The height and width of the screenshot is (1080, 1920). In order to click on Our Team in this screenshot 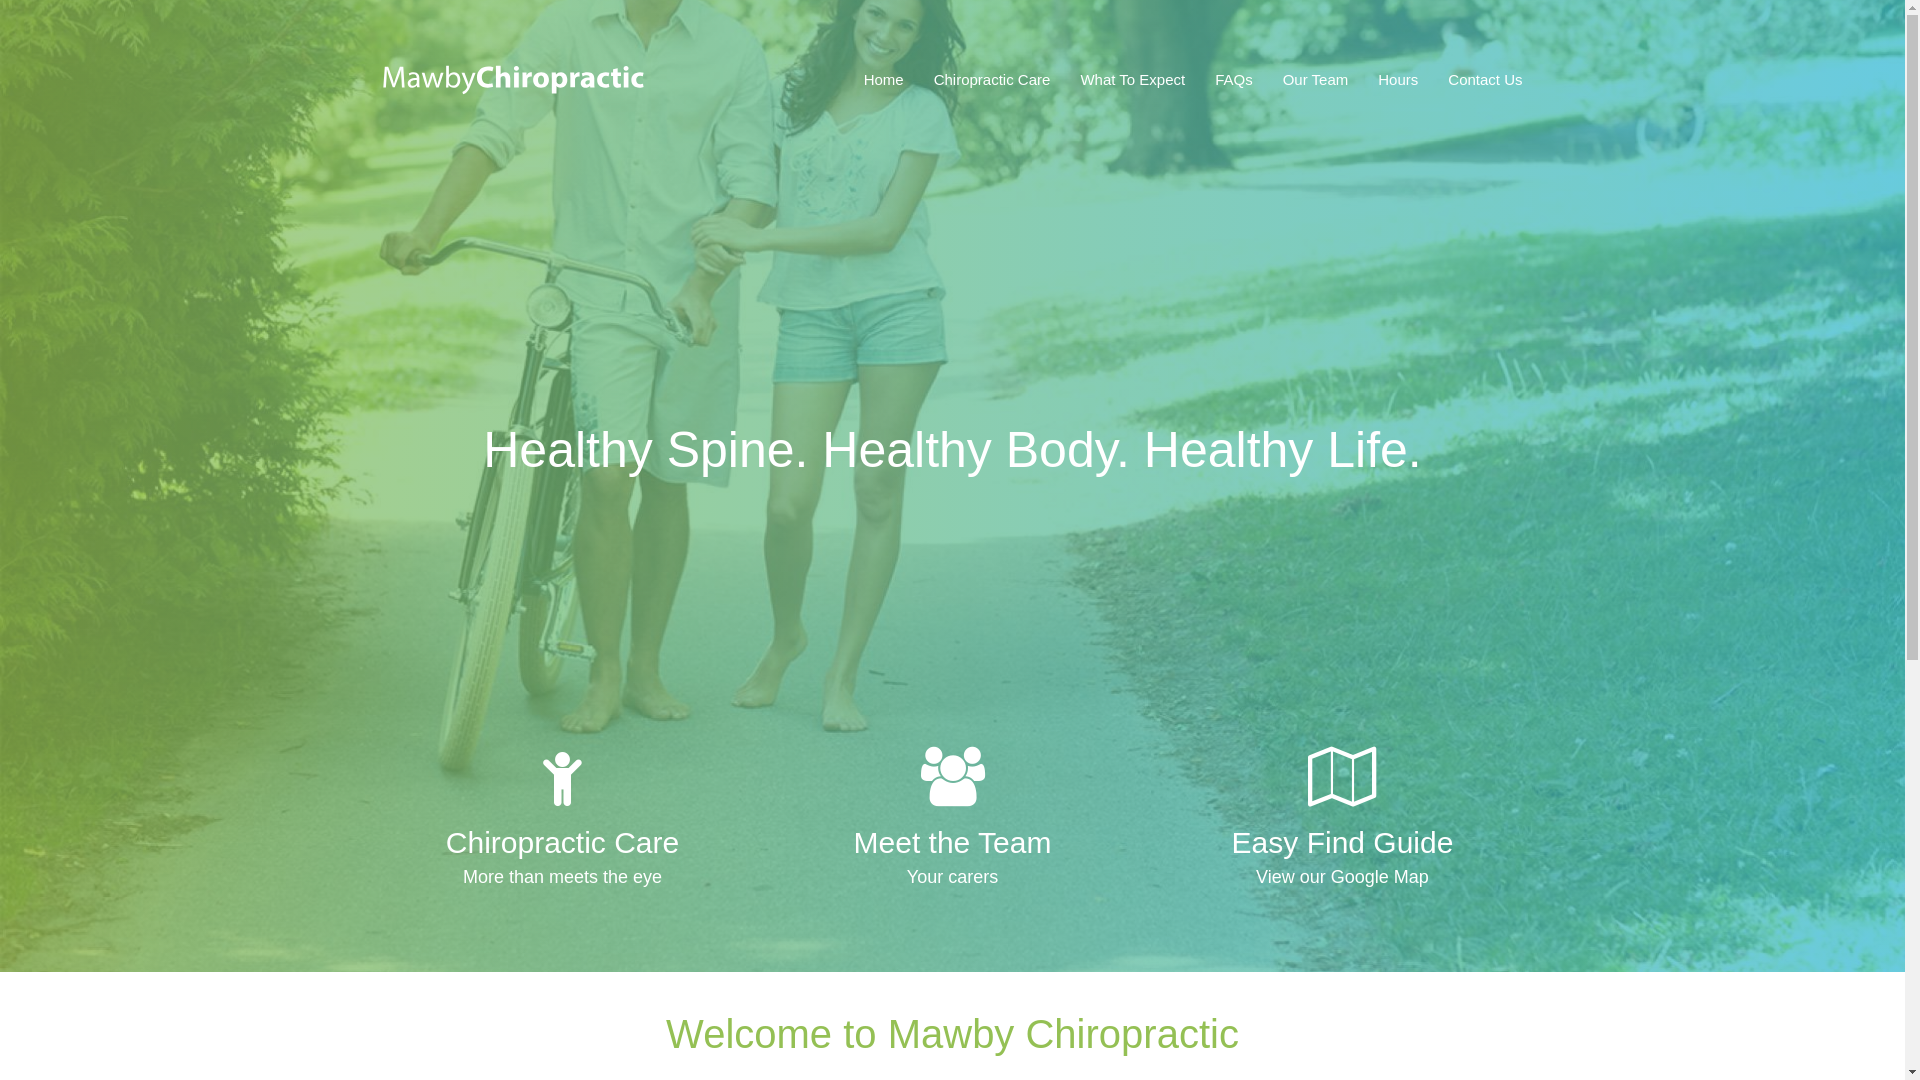, I will do `click(1316, 80)`.